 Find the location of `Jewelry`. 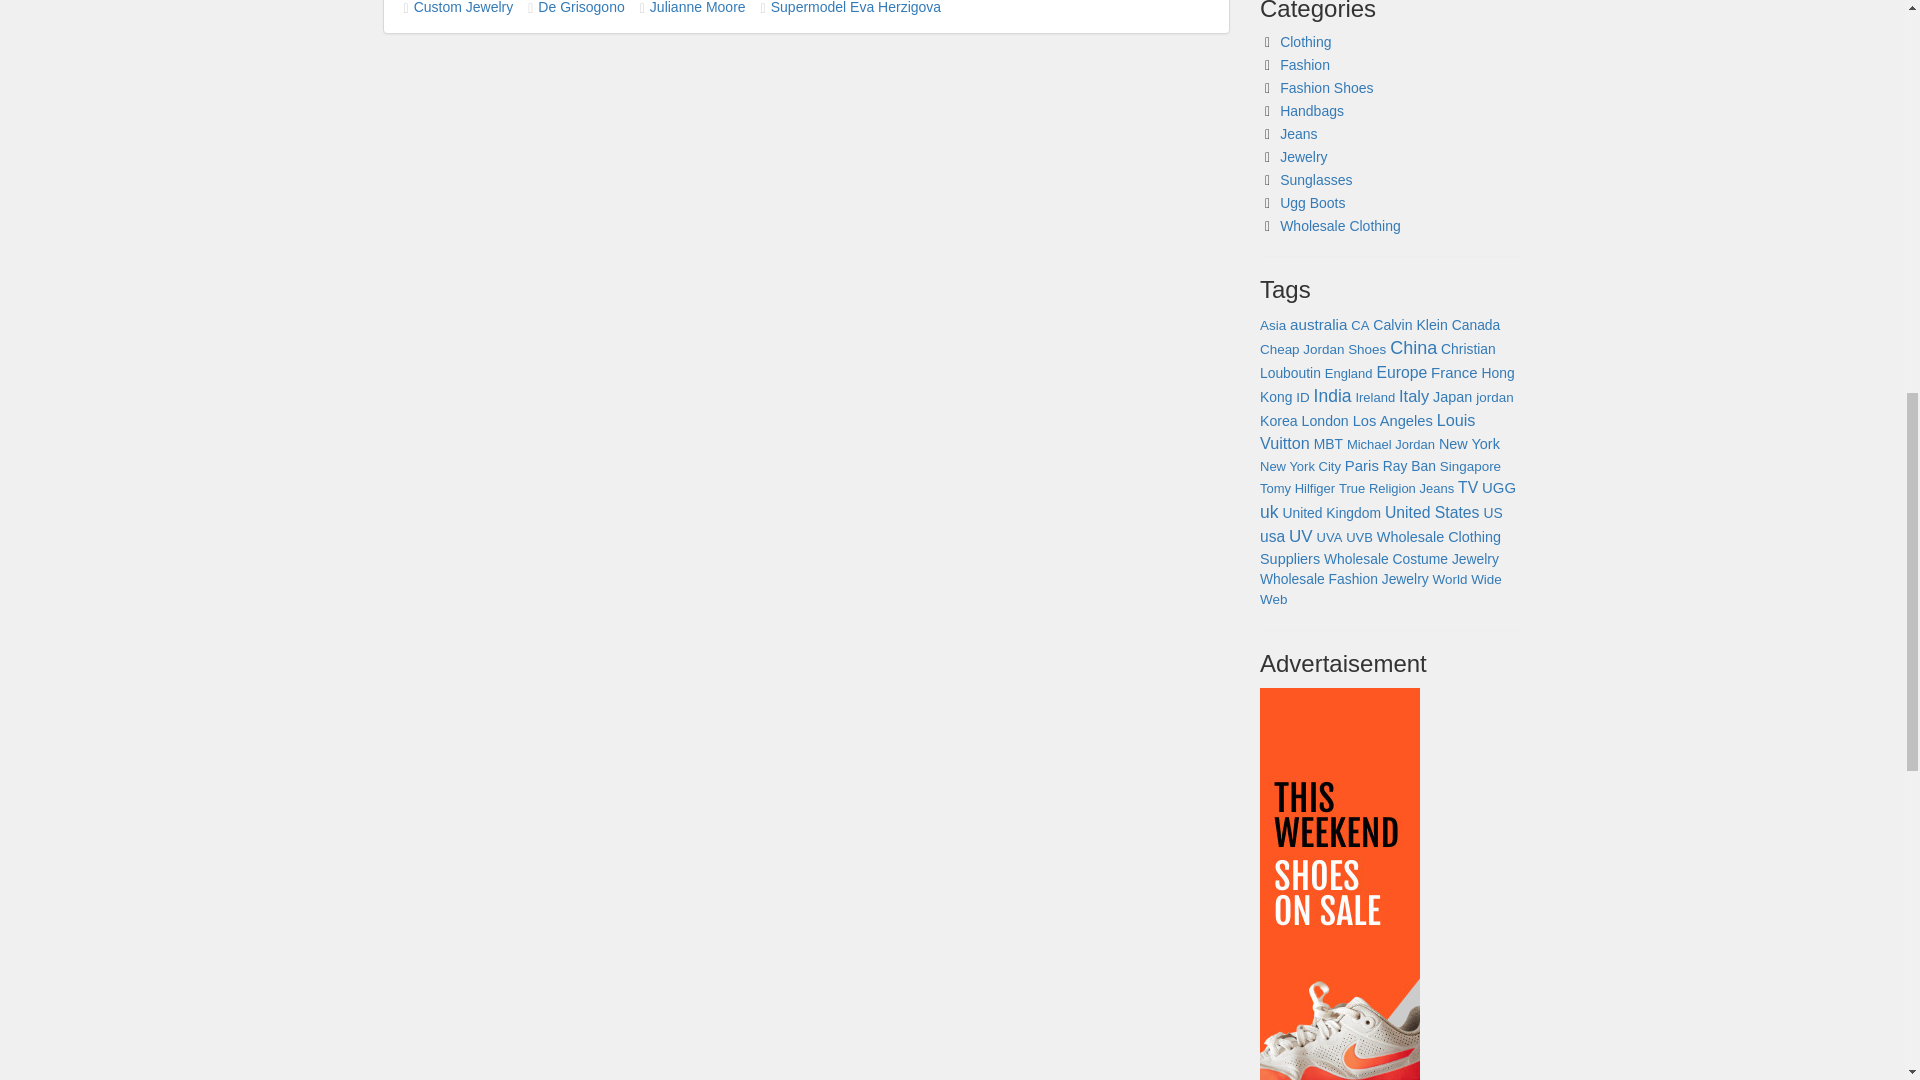

Jewelry is located at coordinates (1303, 157).